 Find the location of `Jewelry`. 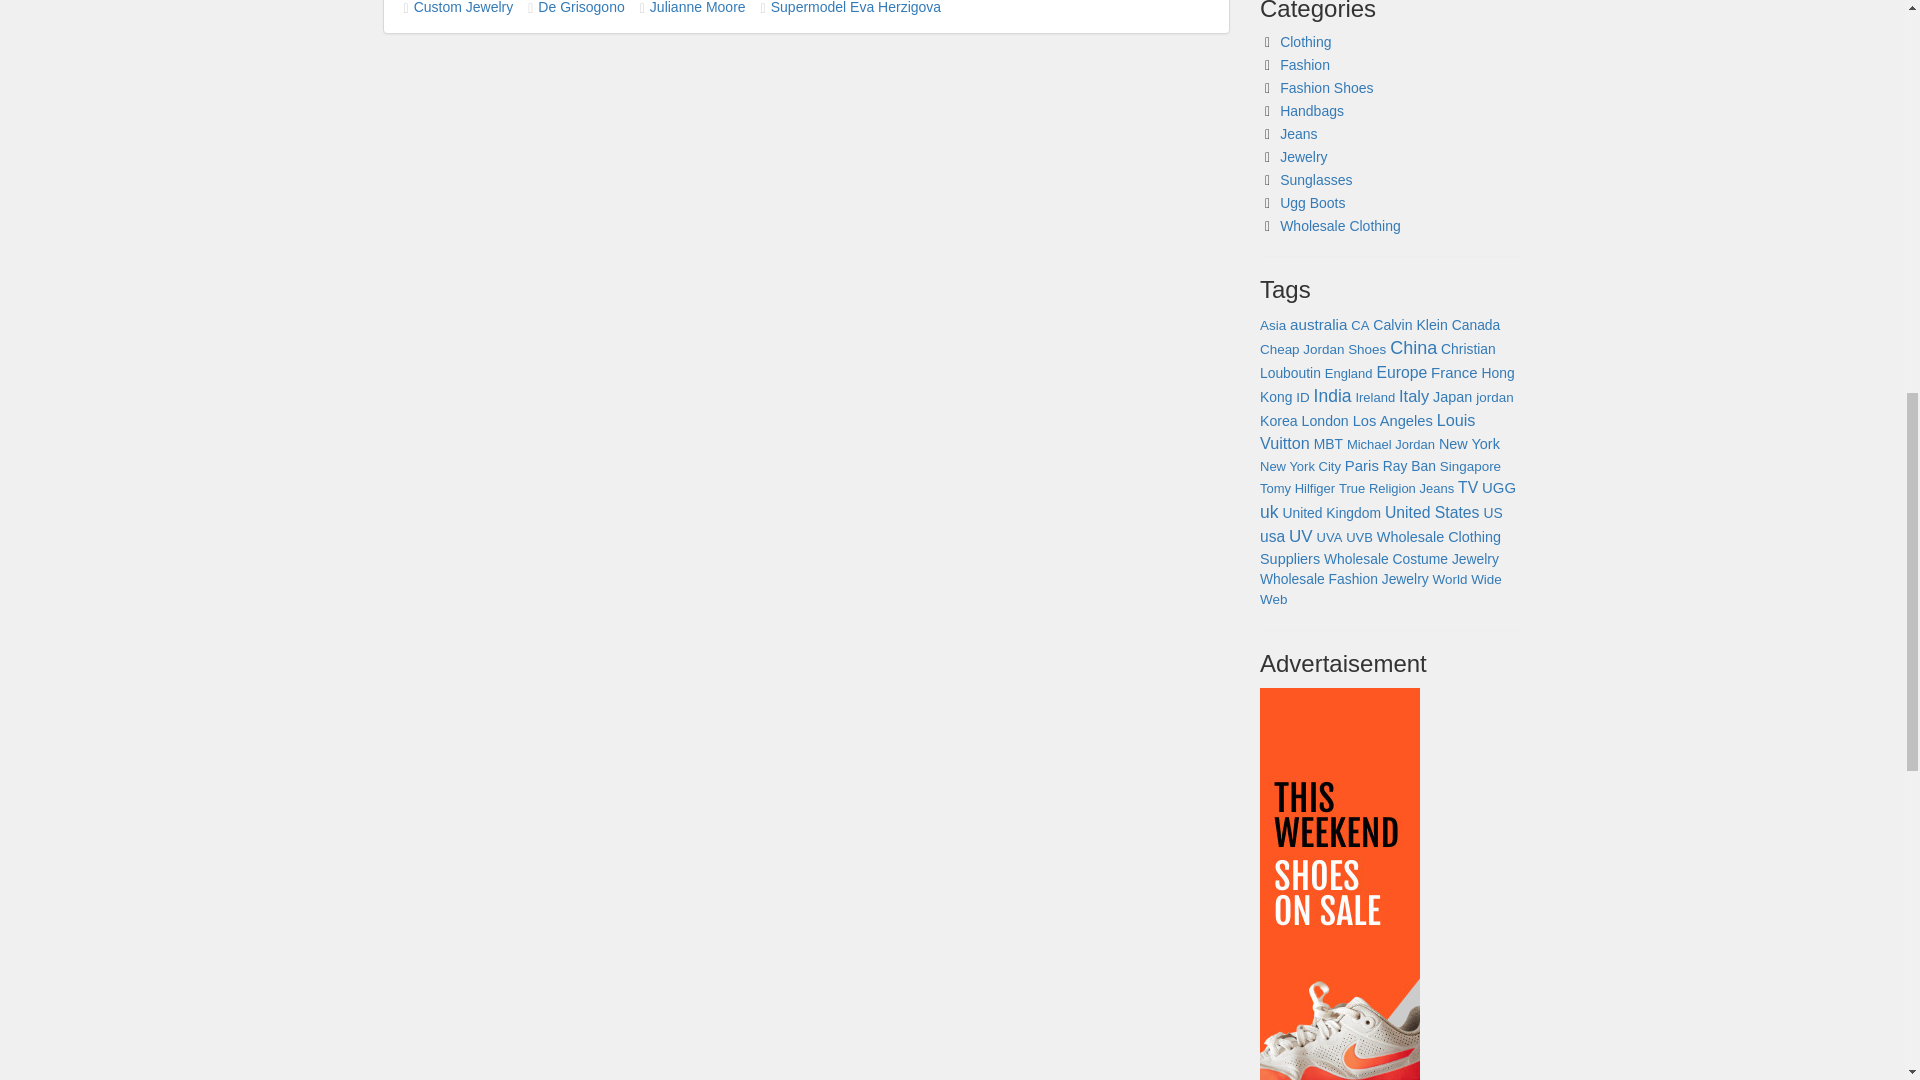

Jewelry is located at coordinates (1303, 157).